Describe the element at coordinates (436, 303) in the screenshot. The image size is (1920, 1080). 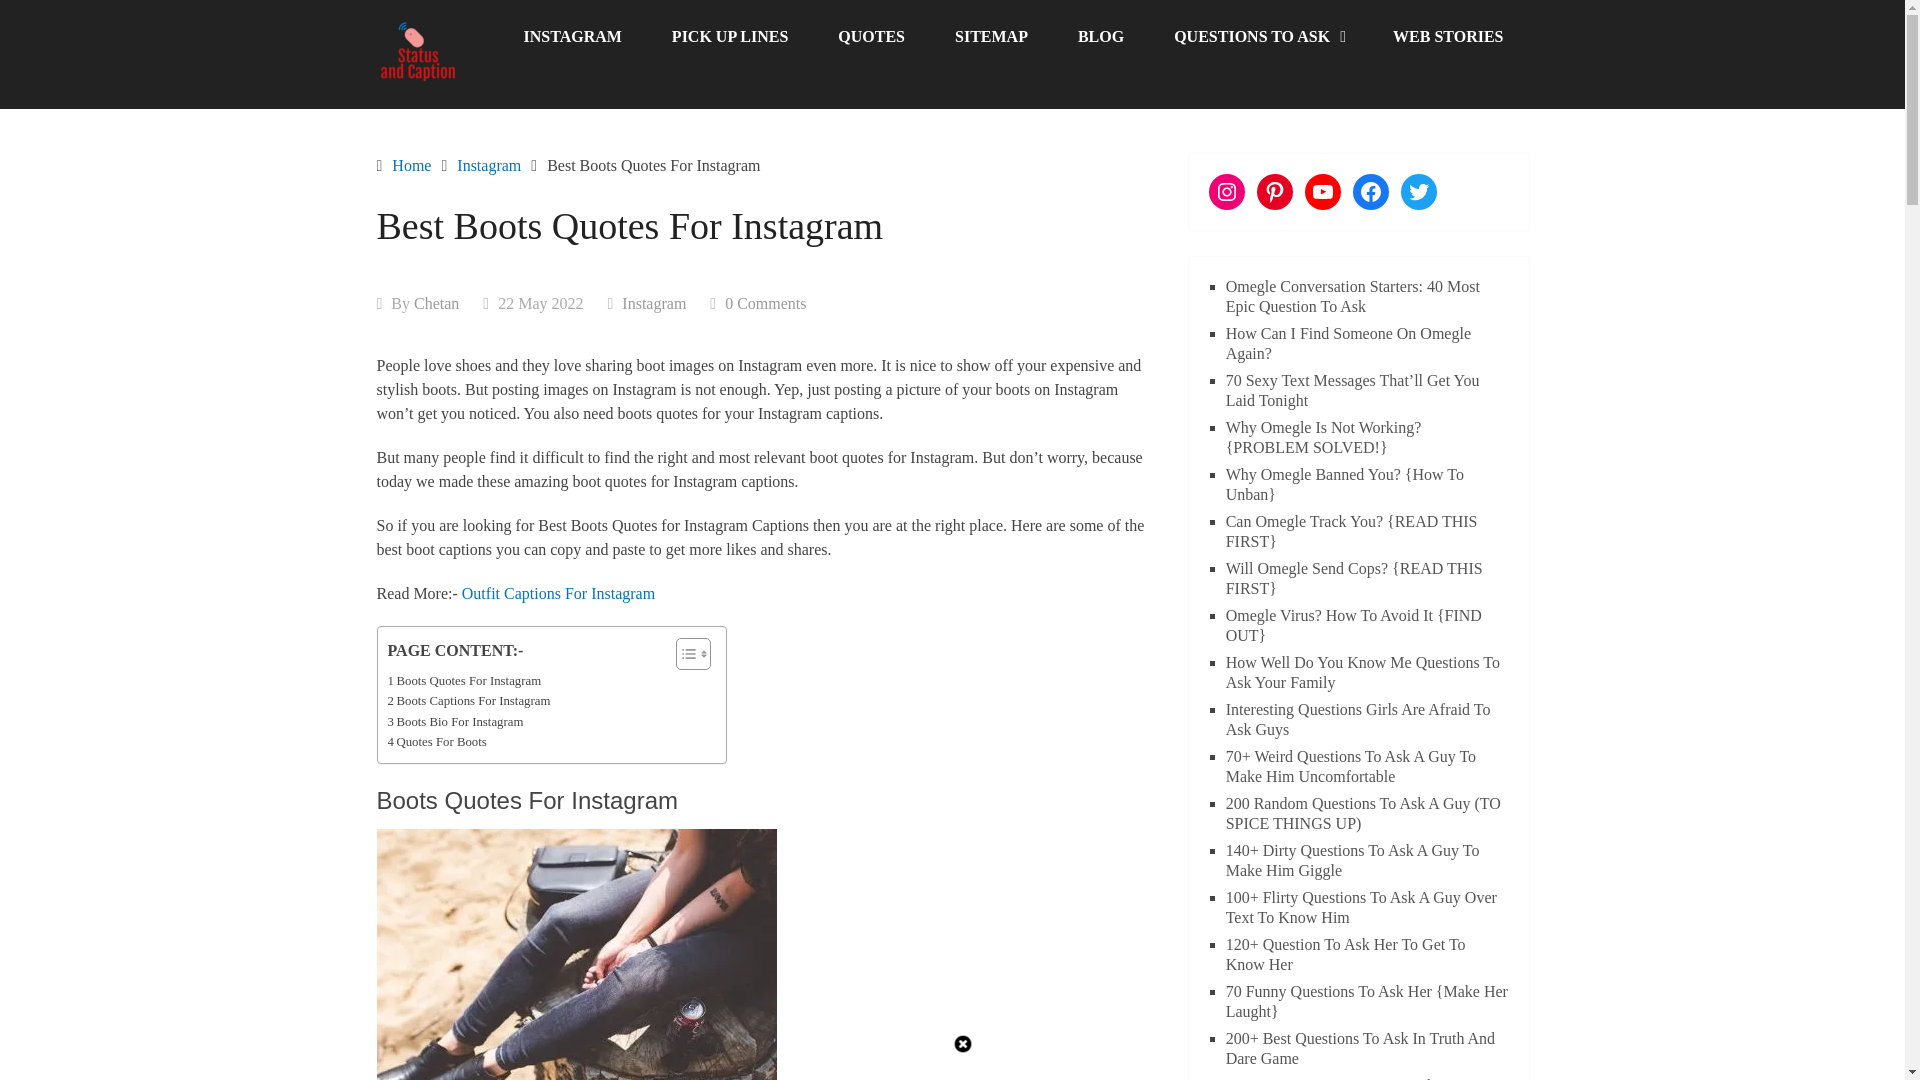
I see `Posts by Chetan` at that location.